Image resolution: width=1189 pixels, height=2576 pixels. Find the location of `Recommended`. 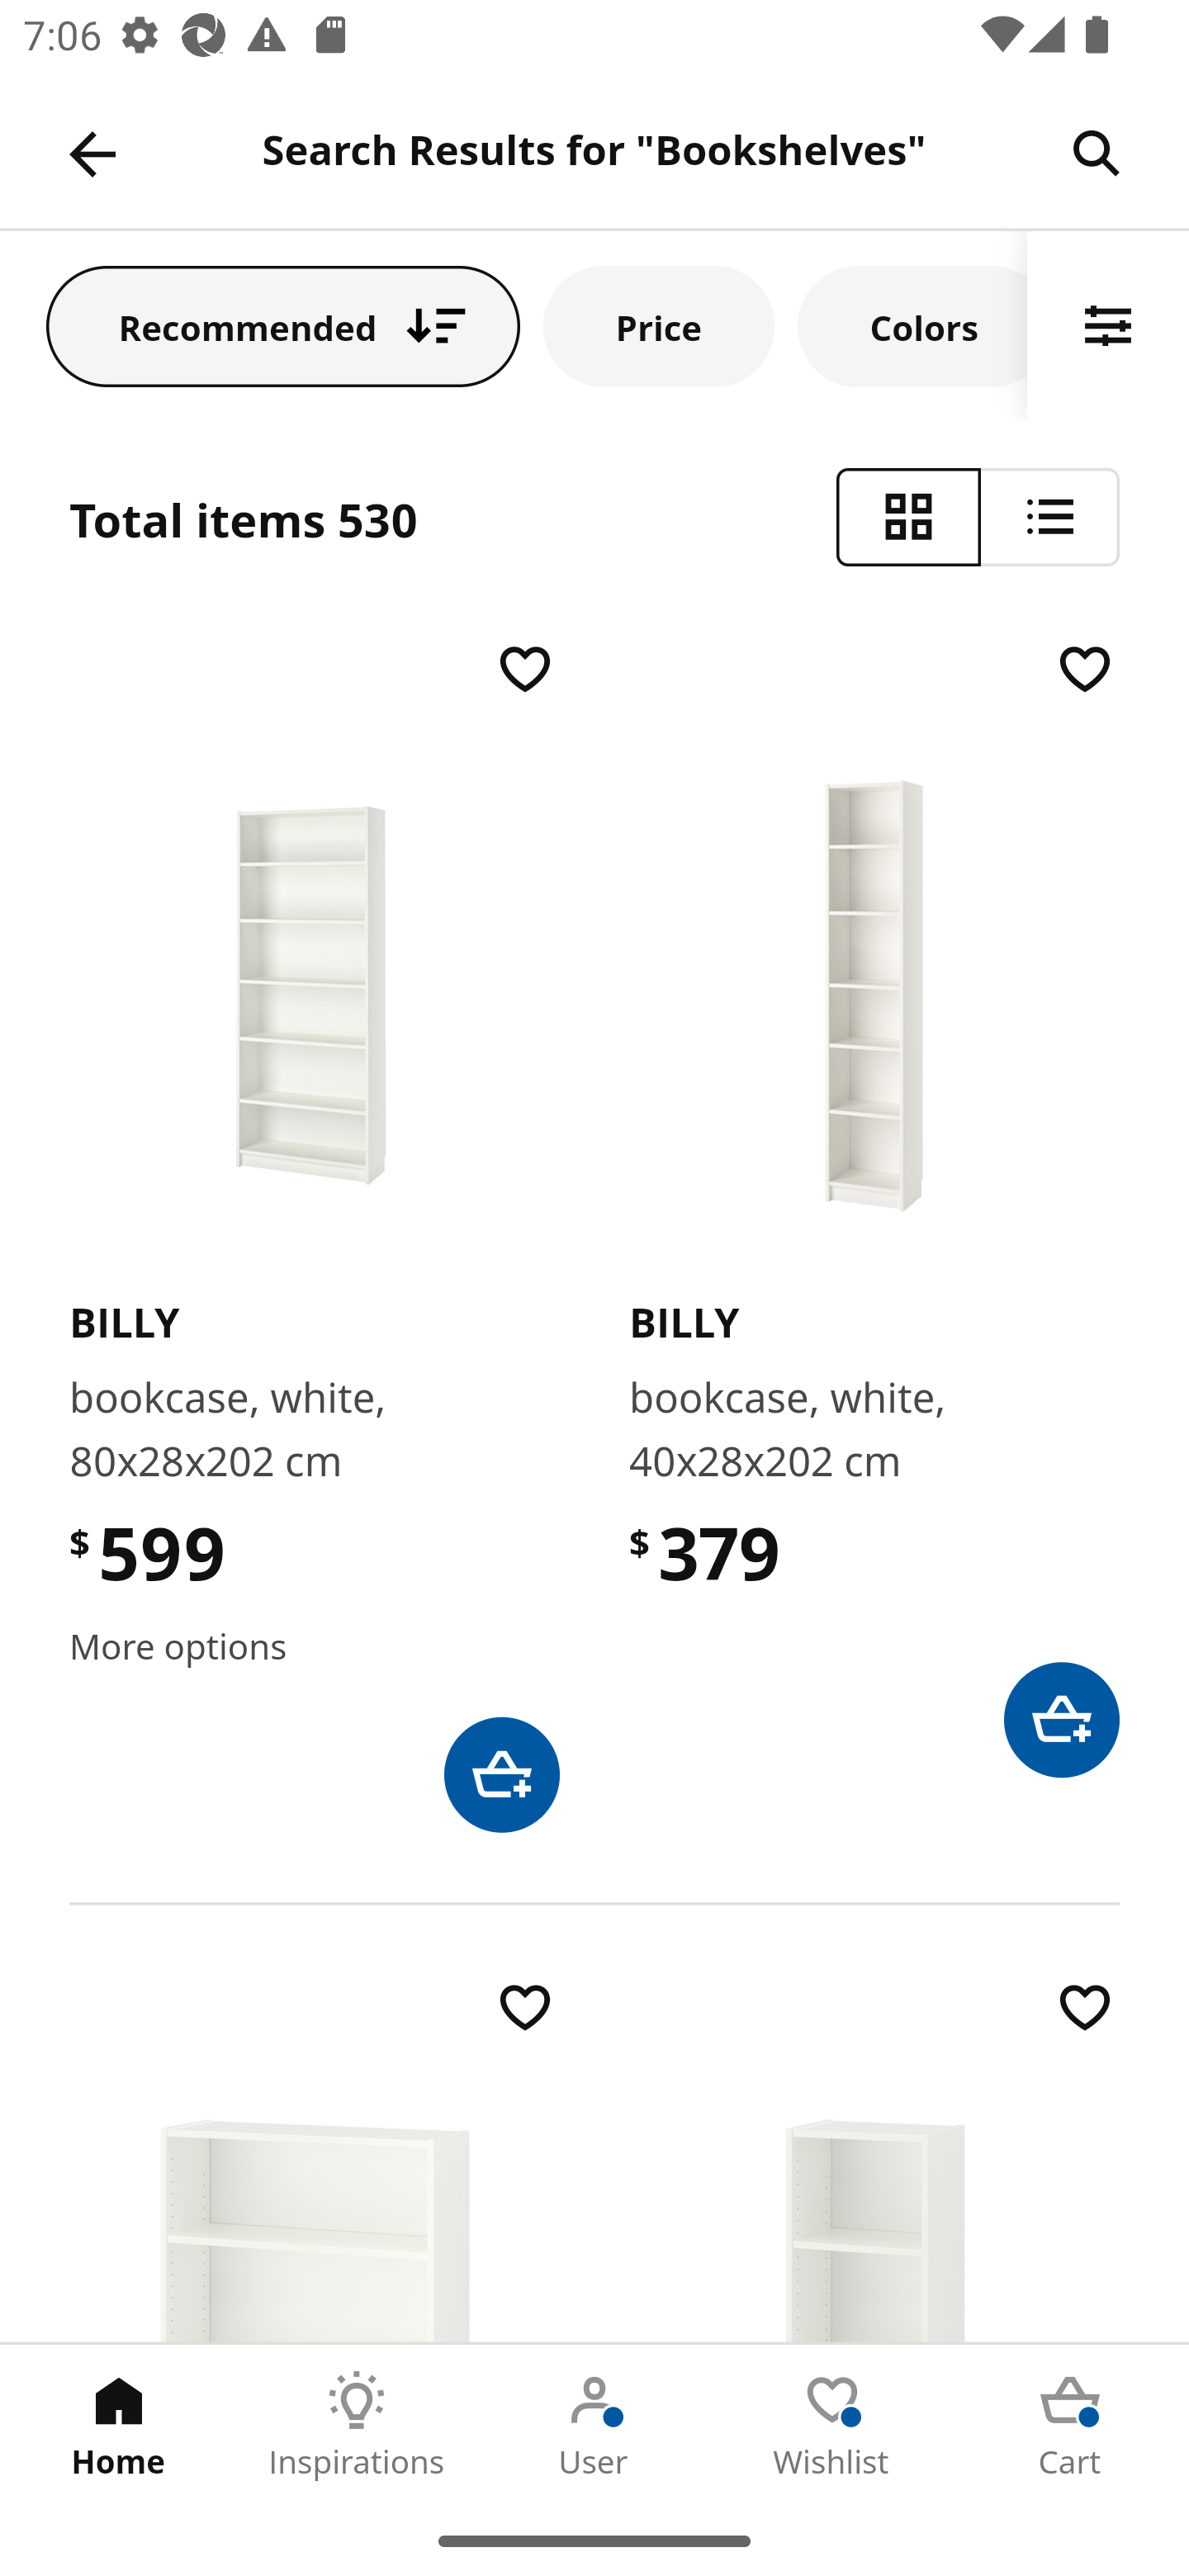

Recommended is located at coordinates (283, 325).